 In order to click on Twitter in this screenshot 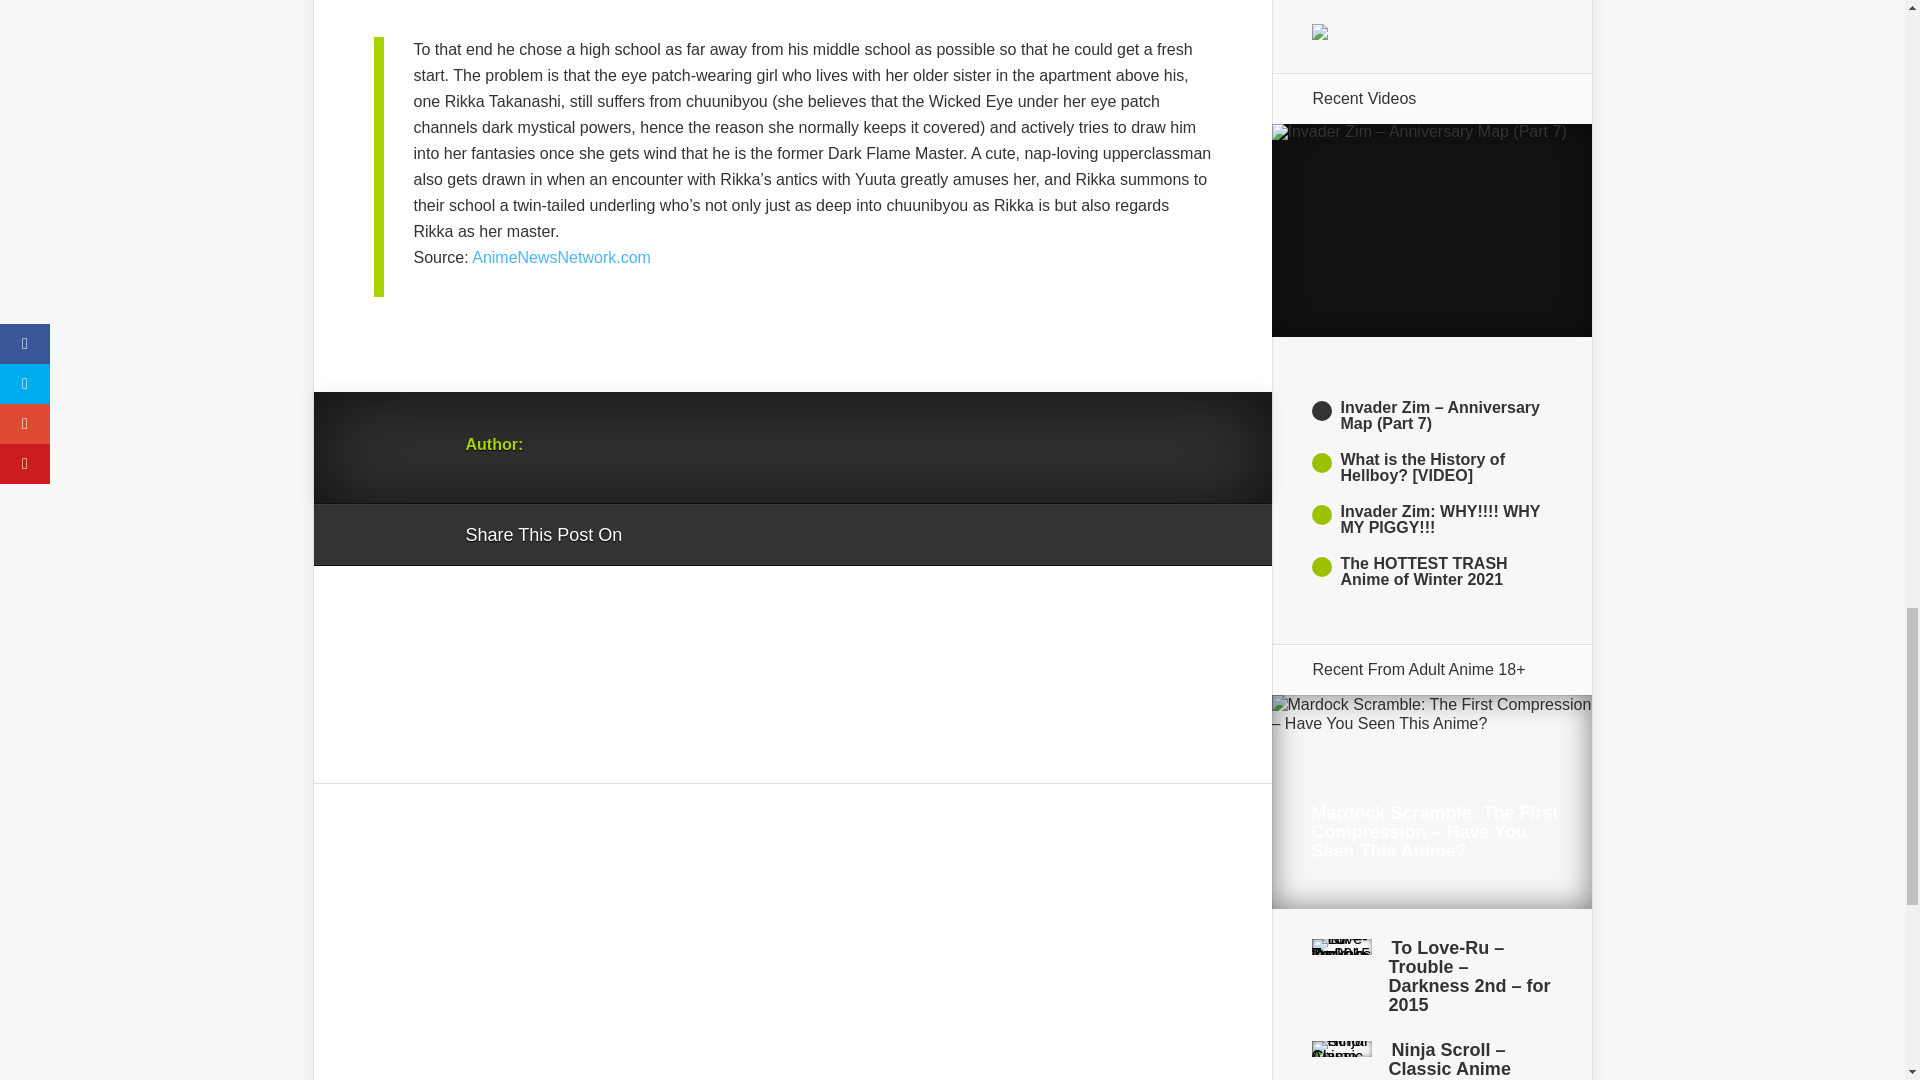, I will do `click(733, 535)`.